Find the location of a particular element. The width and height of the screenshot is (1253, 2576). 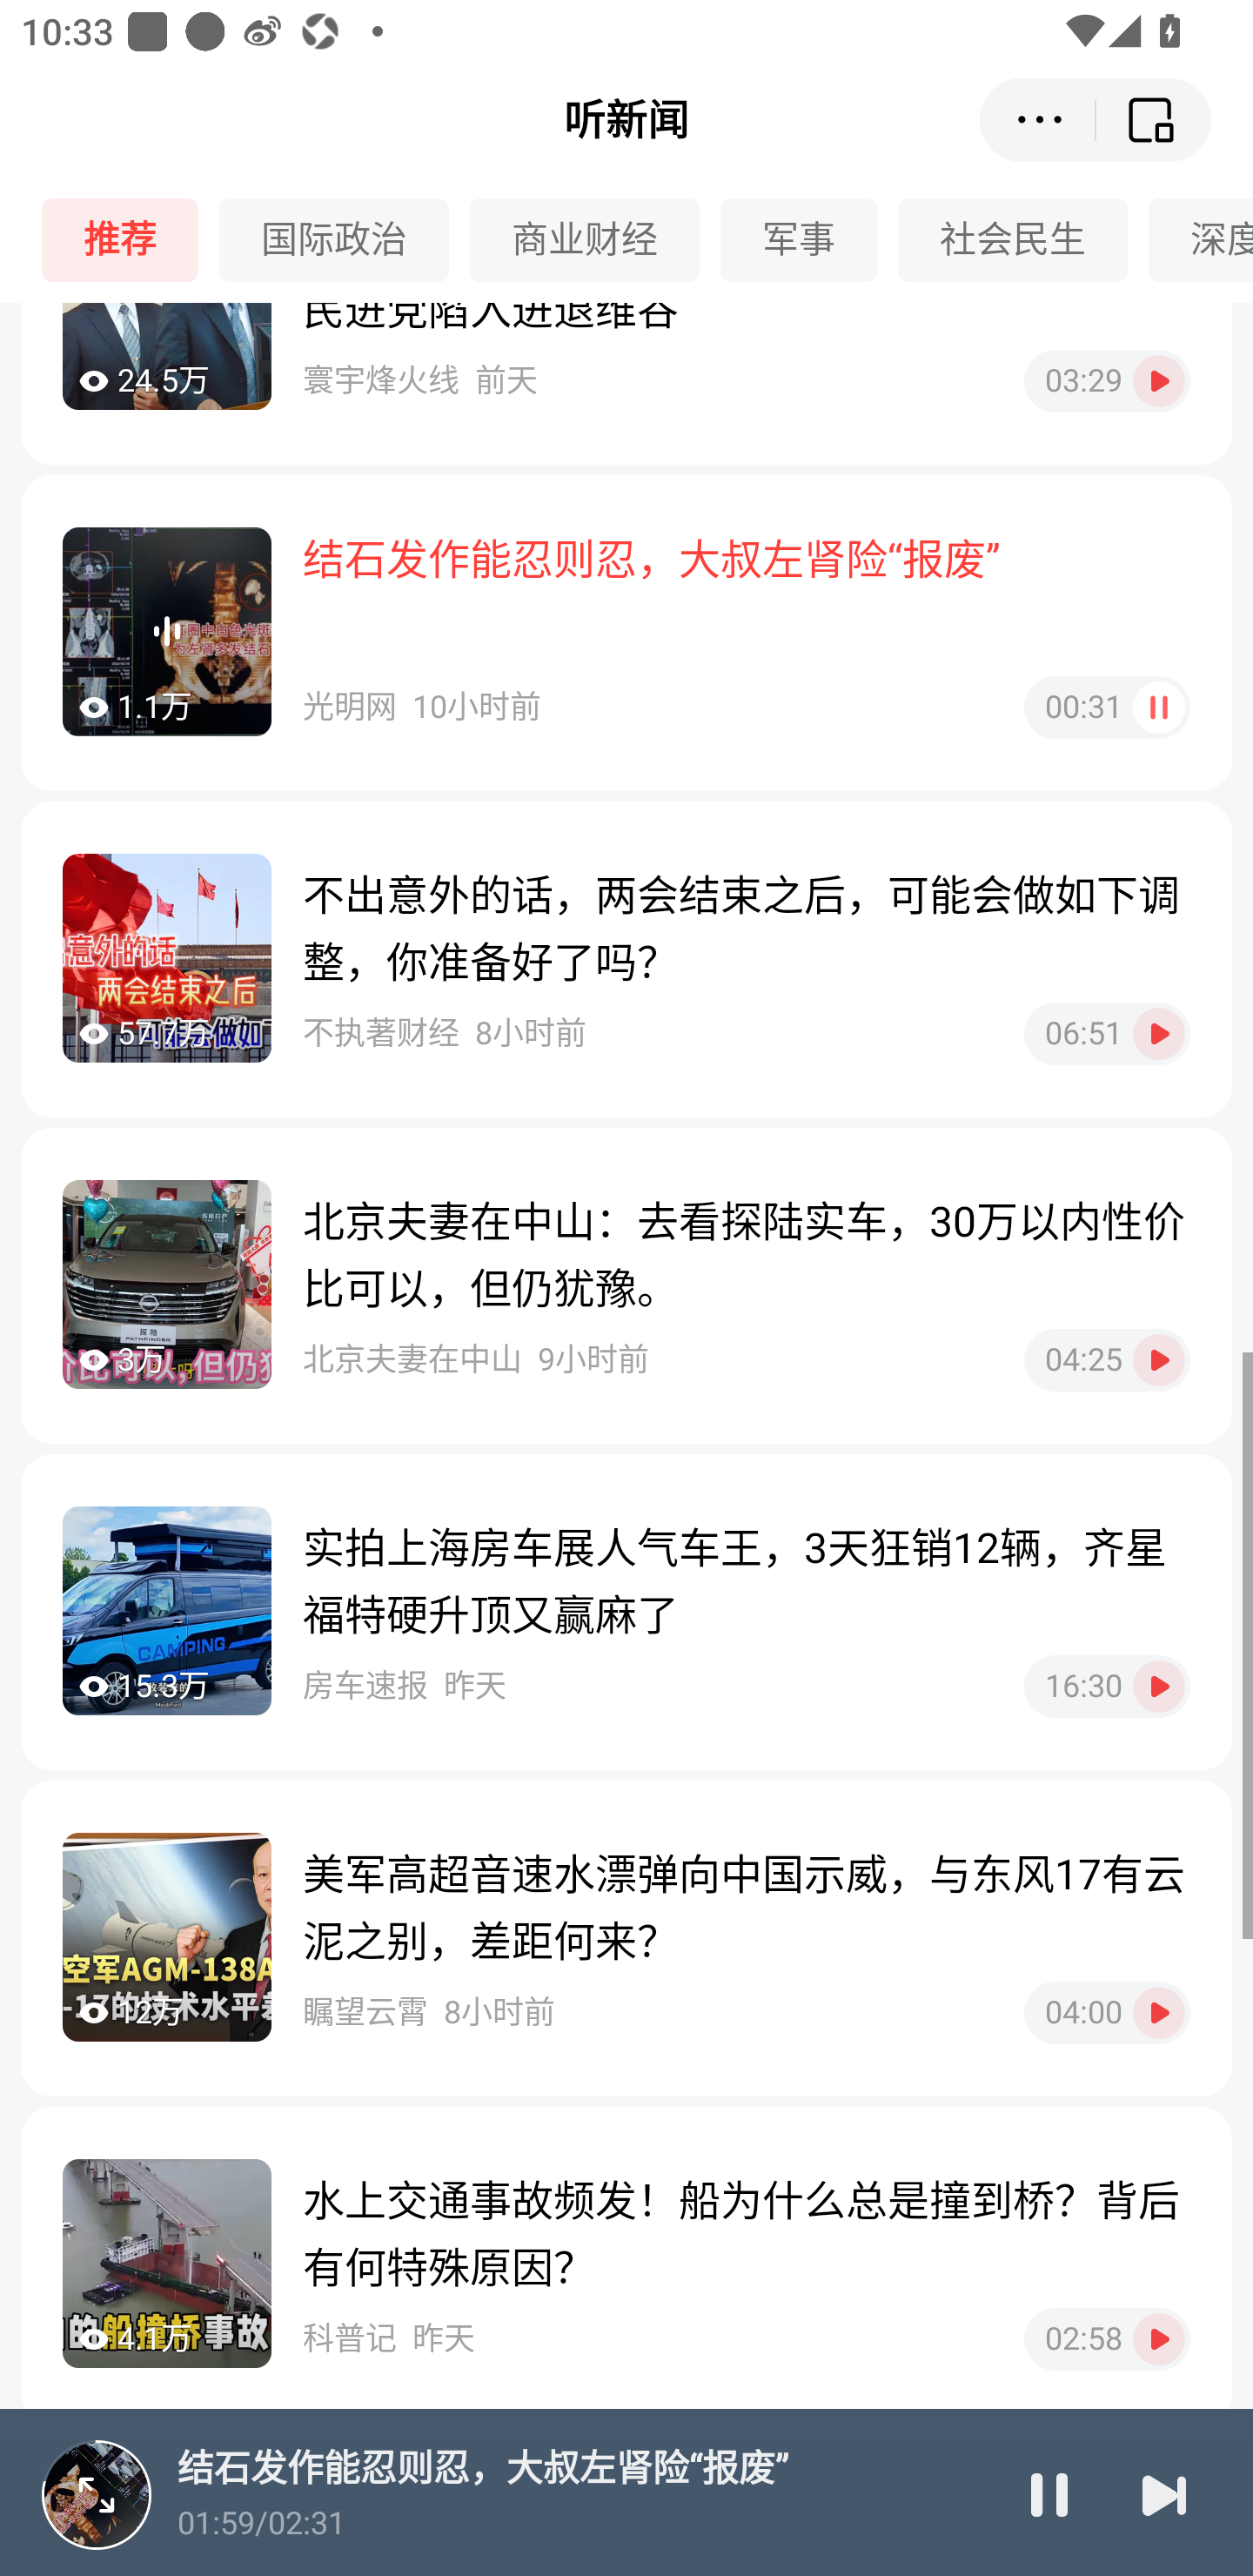

音频播放页 结石发作能忍则忍，大叔左肾险“报废” 01:58/02:31 暂停 下一篇 is located at coordinates (626, 2492).